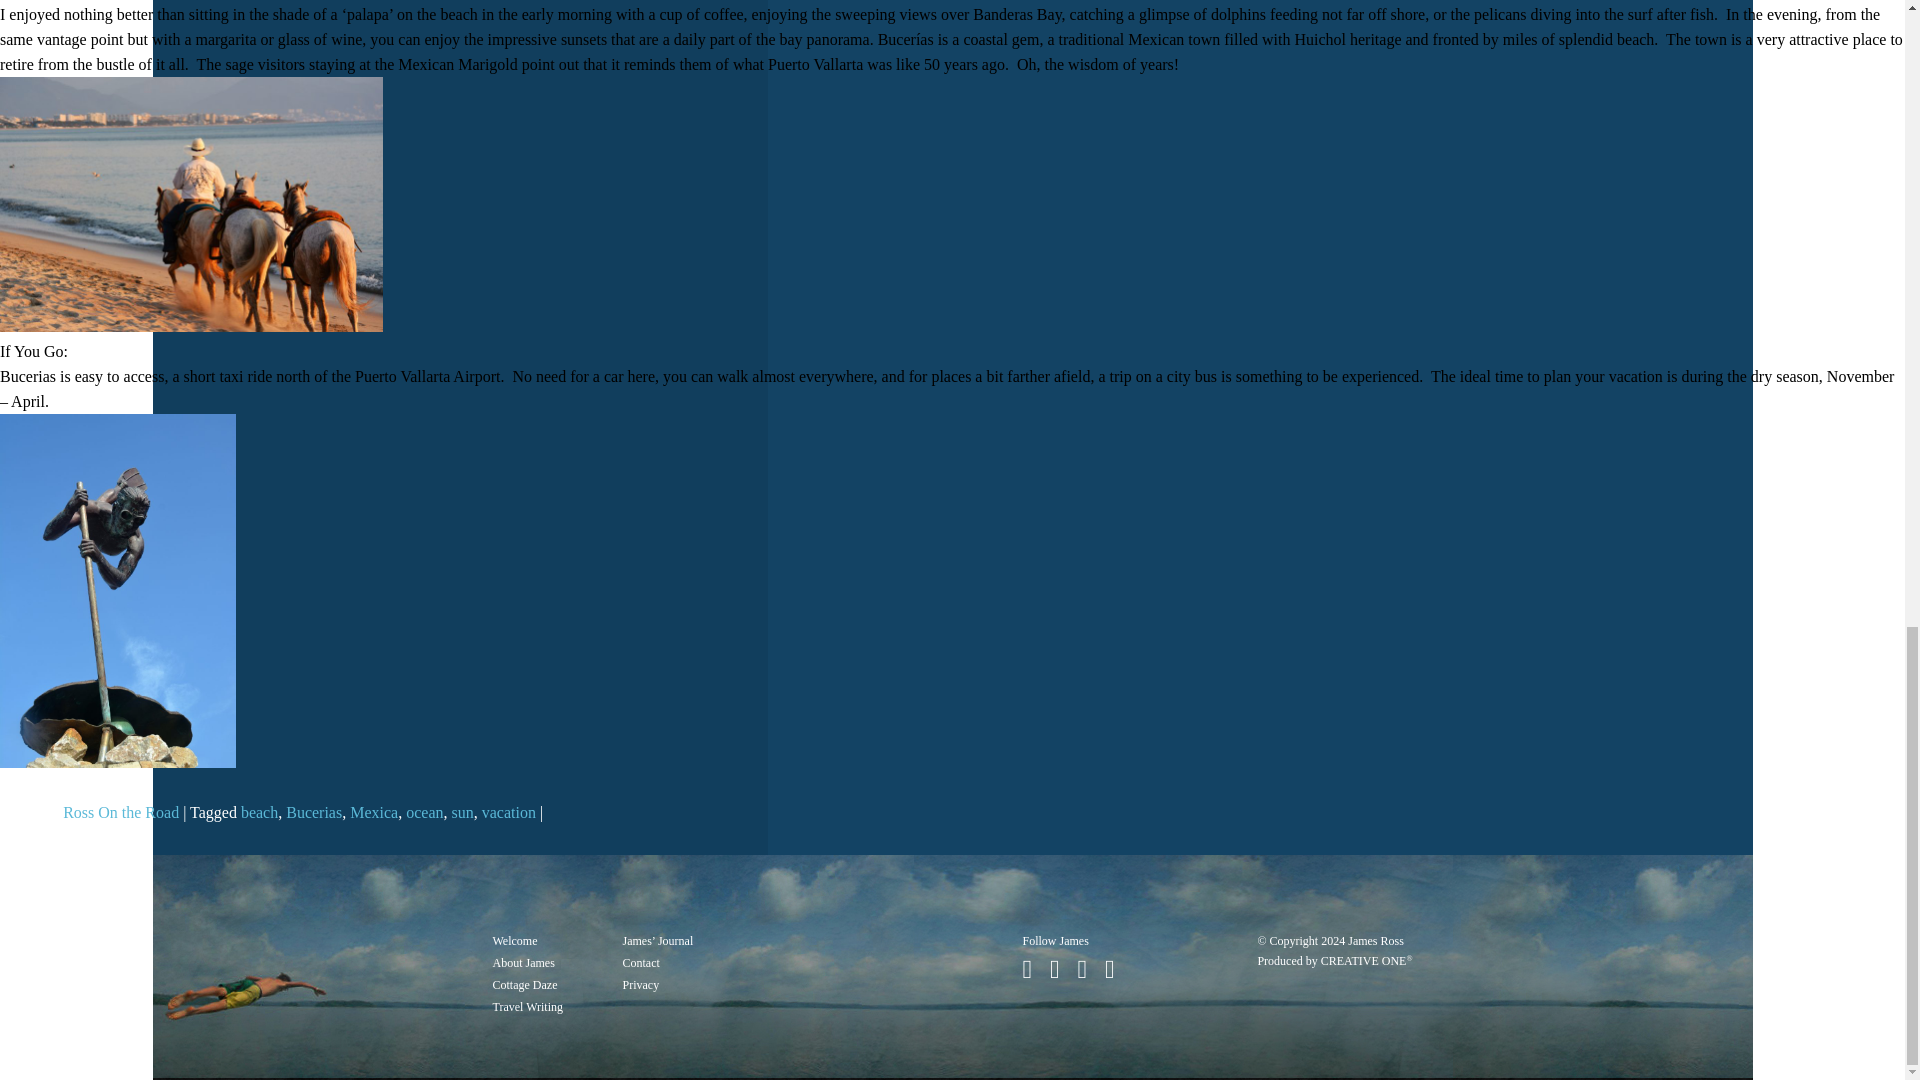  What do you see at coordinates (120, 812) in the screenshot?
I see `Ross On the Road` at bounding box center [120, 812].